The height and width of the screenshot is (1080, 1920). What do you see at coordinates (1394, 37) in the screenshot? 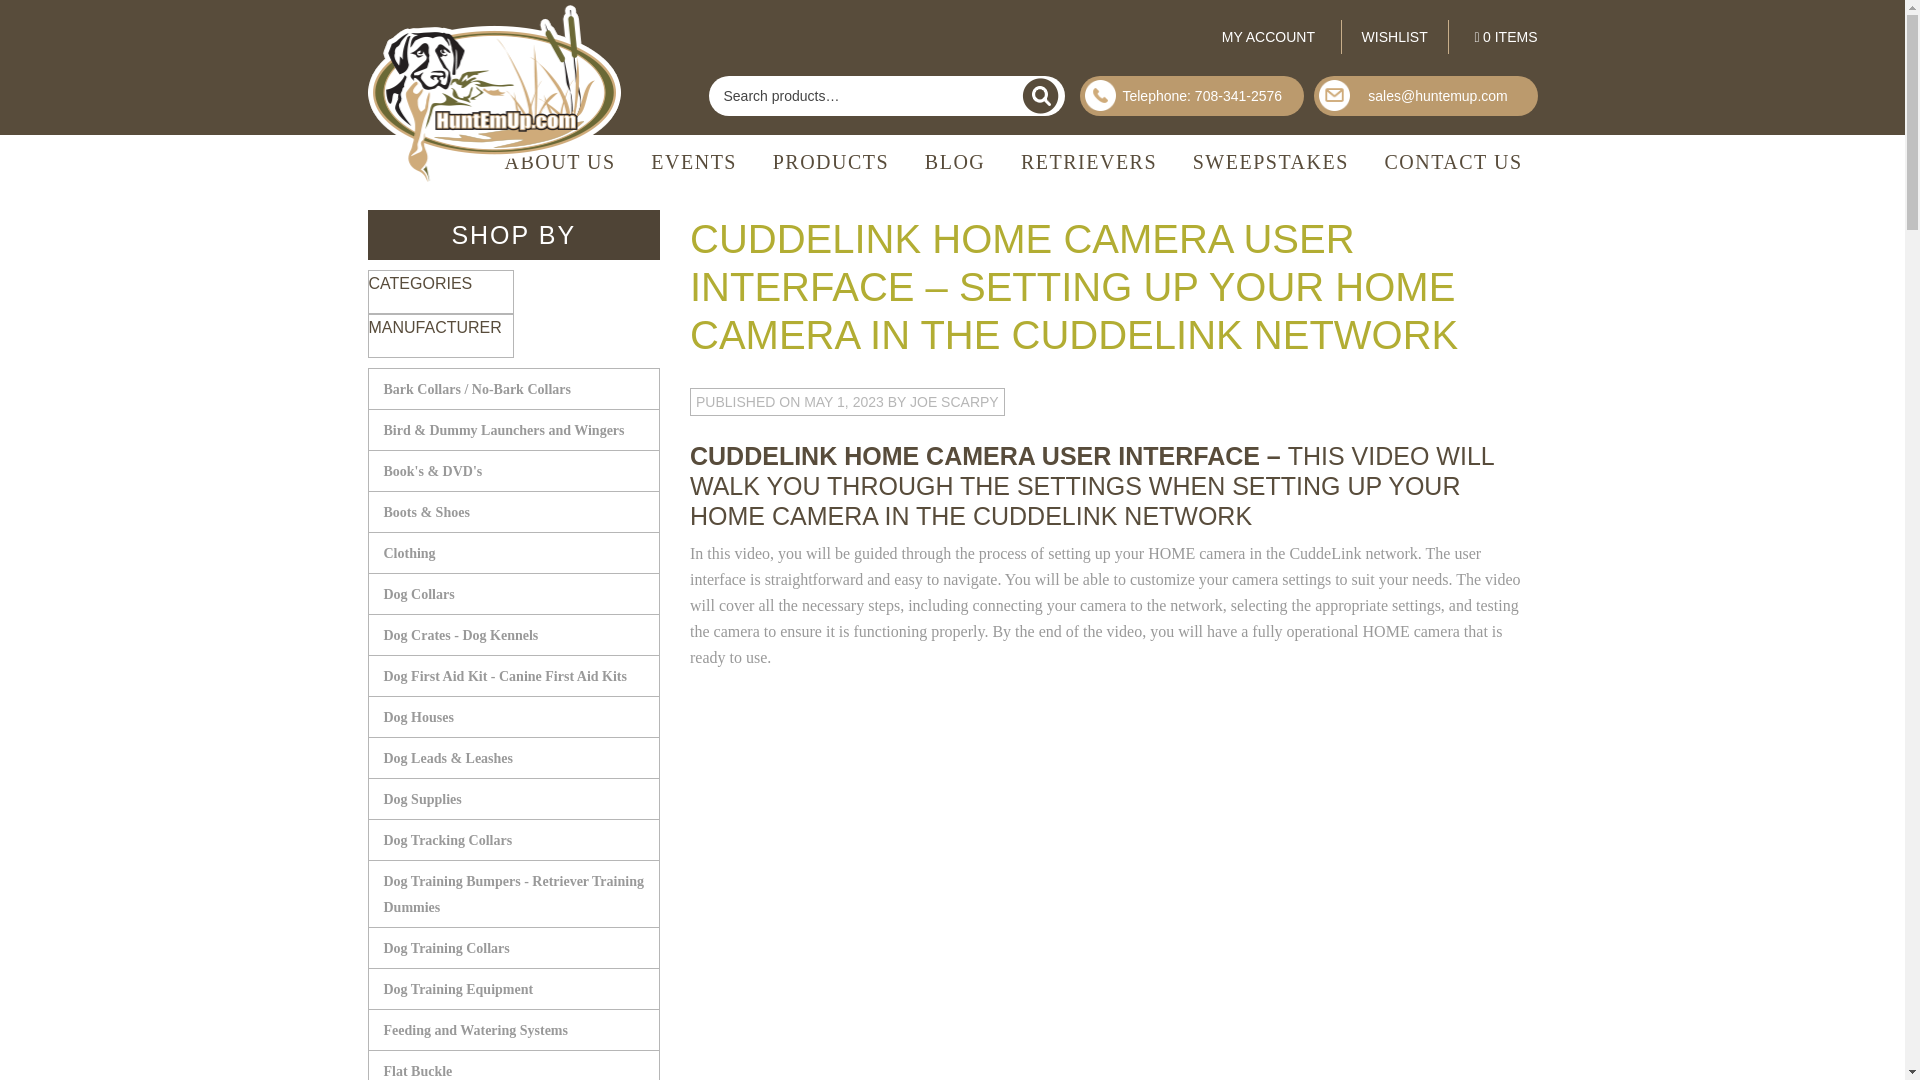
I see `WISHLIST` at bounding box center [1394, 37].